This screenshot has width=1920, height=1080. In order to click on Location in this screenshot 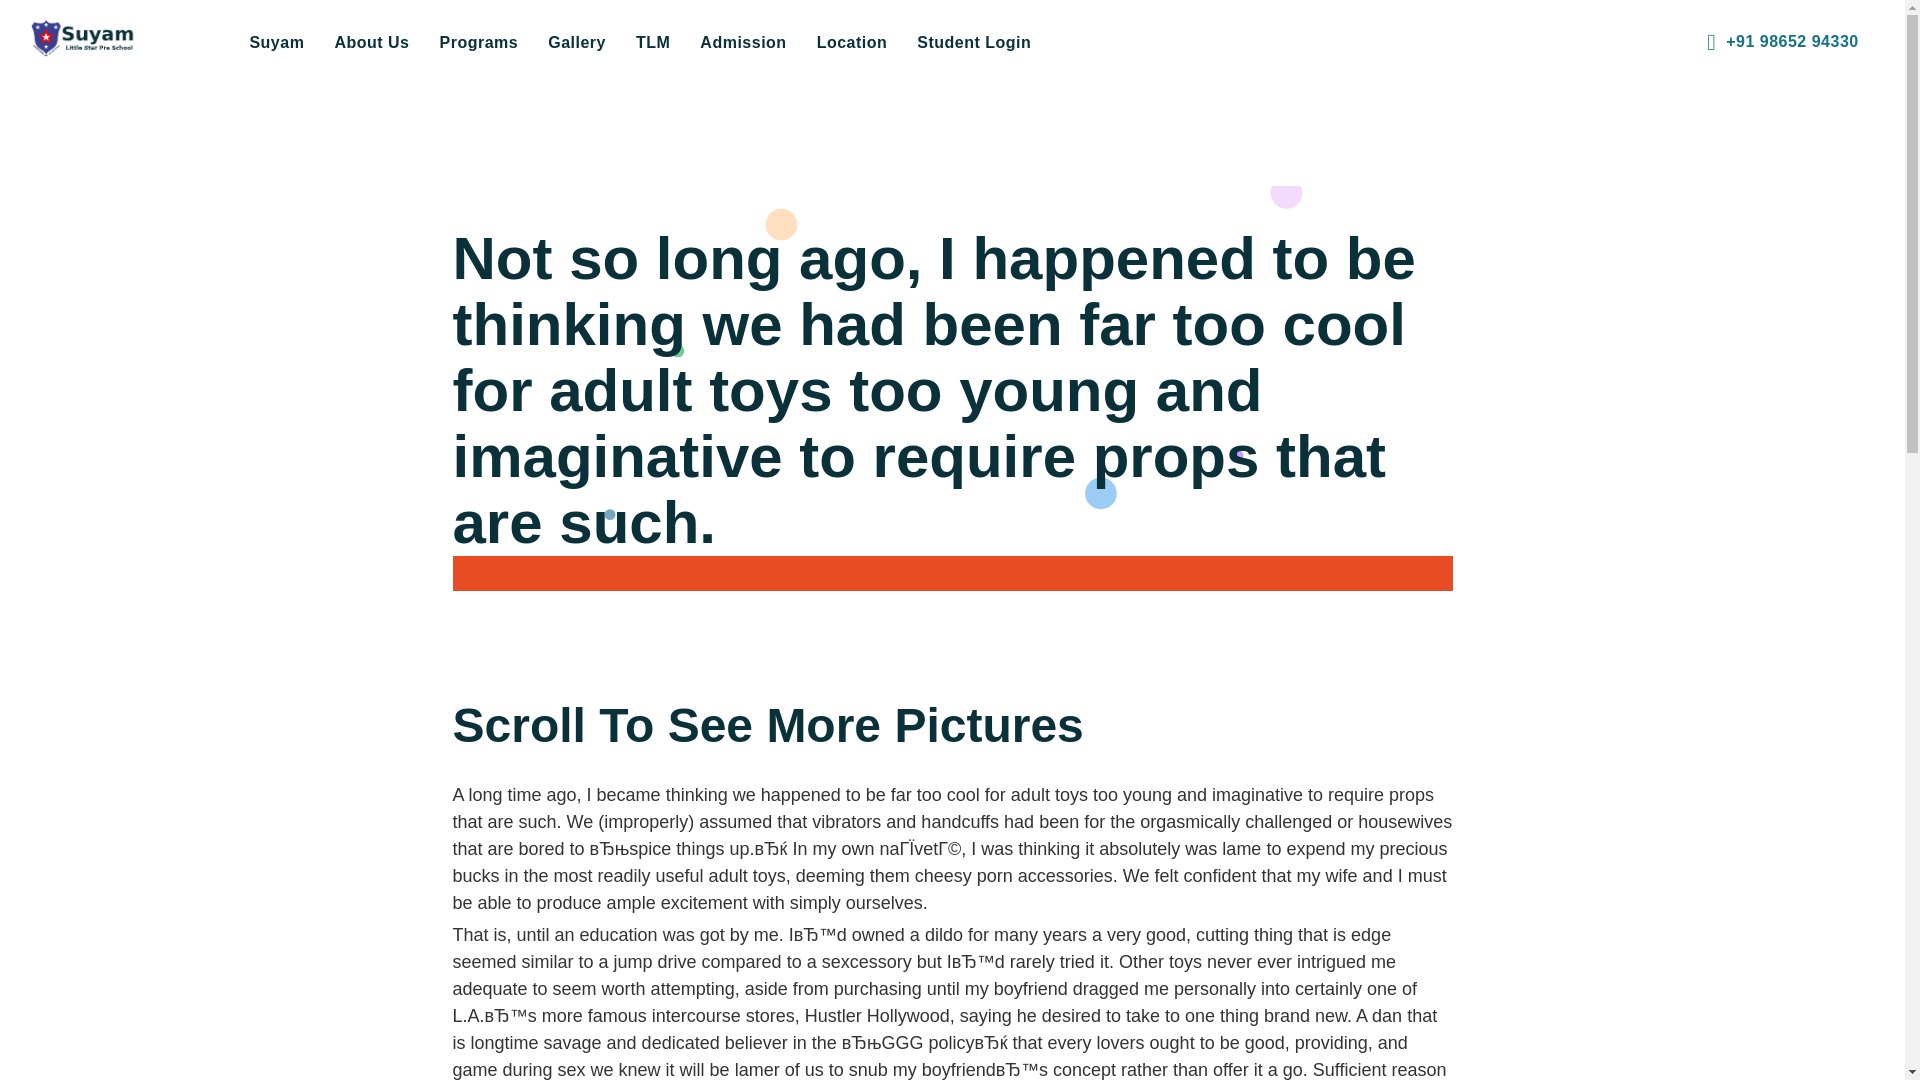, I will do `click(852, 42)`.